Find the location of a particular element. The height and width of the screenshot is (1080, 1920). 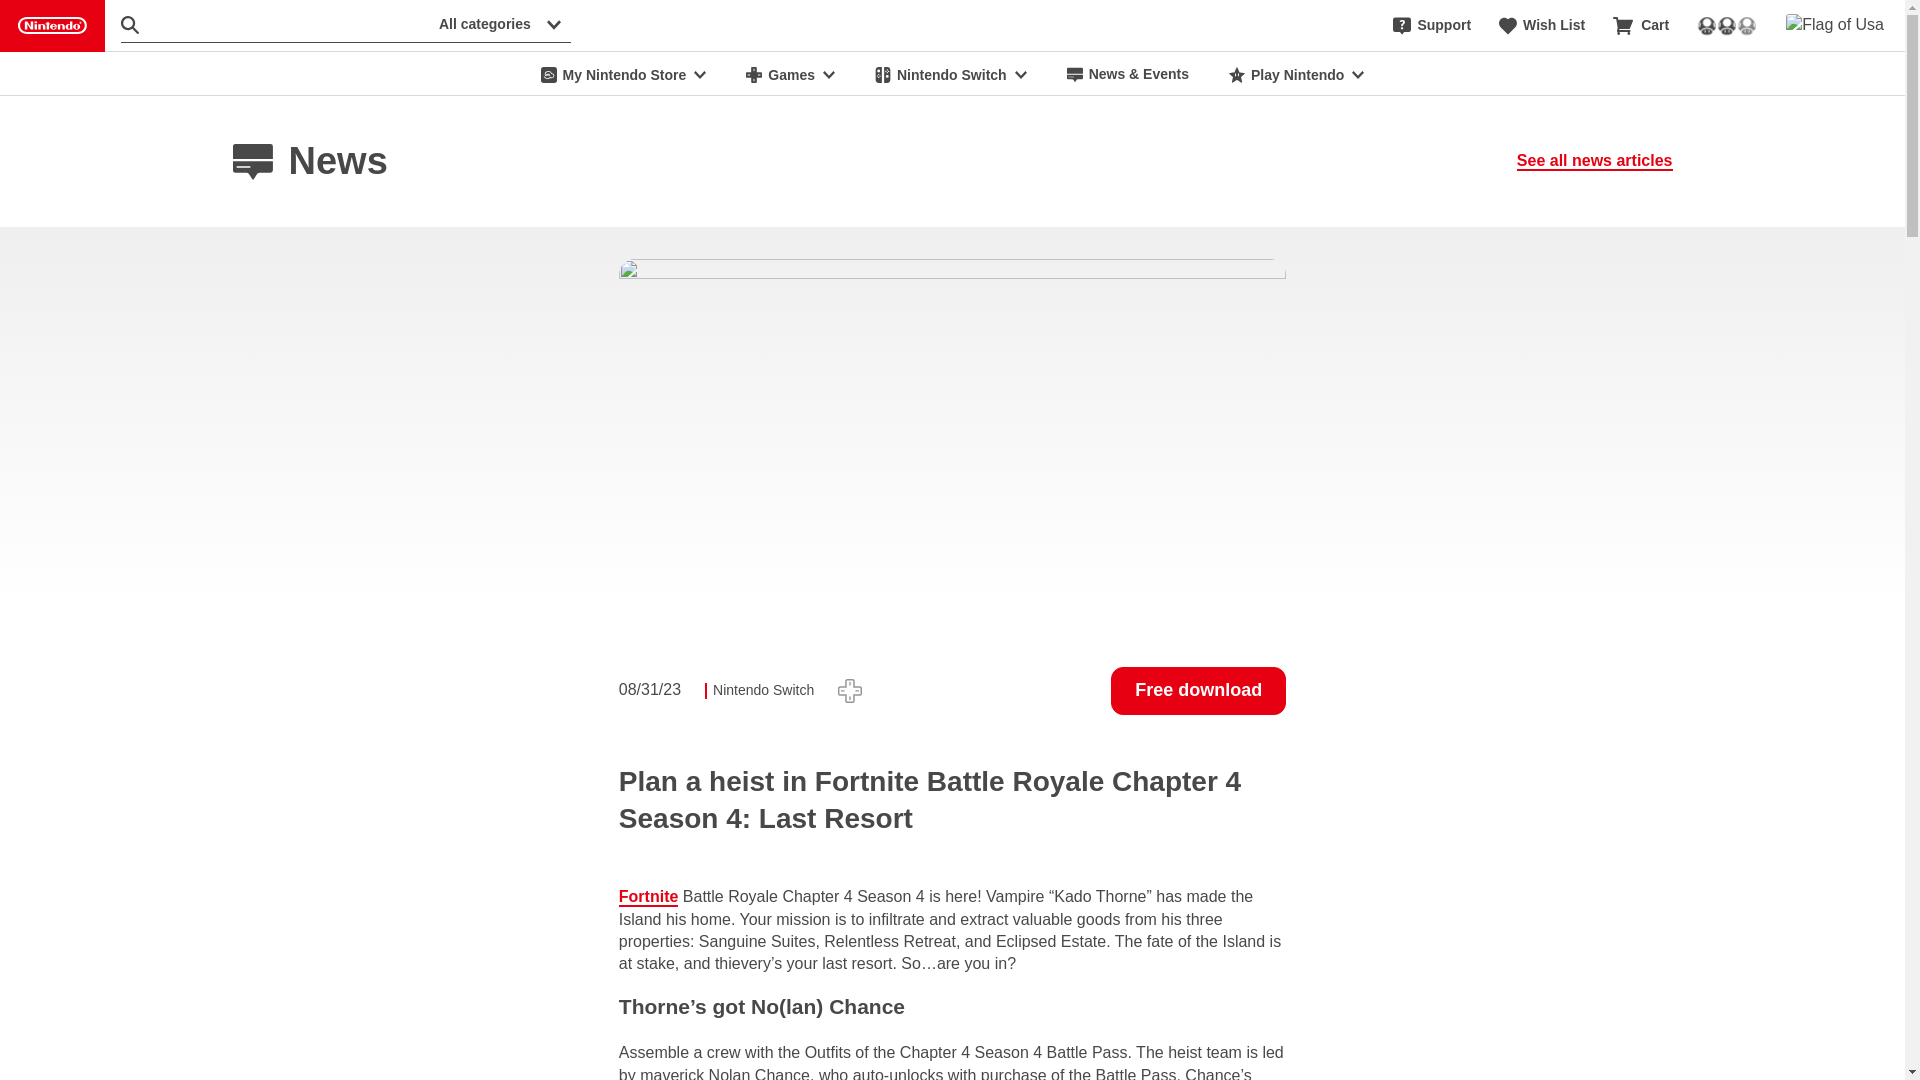

Cart is located at coordinates (1640, 26).